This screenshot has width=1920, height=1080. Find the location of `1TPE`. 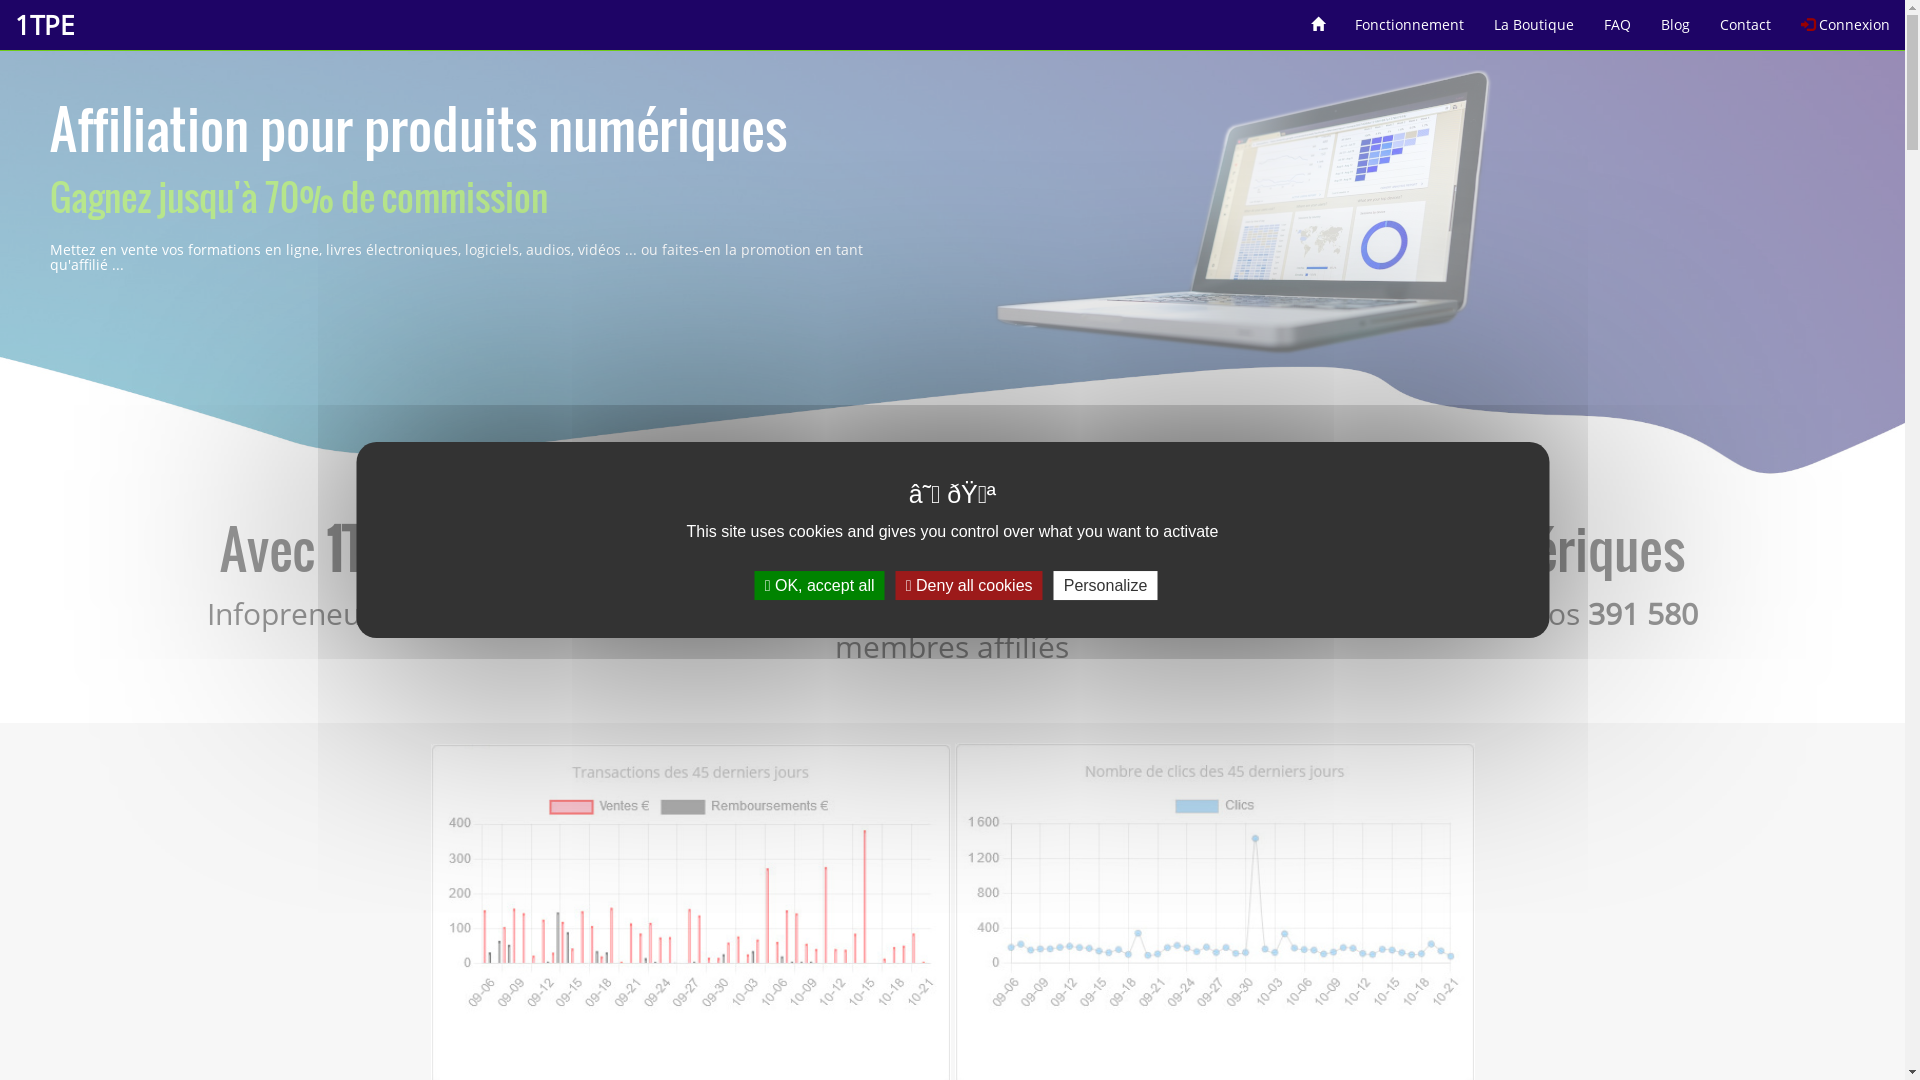

1TPE is located at coordinates (44, 25).